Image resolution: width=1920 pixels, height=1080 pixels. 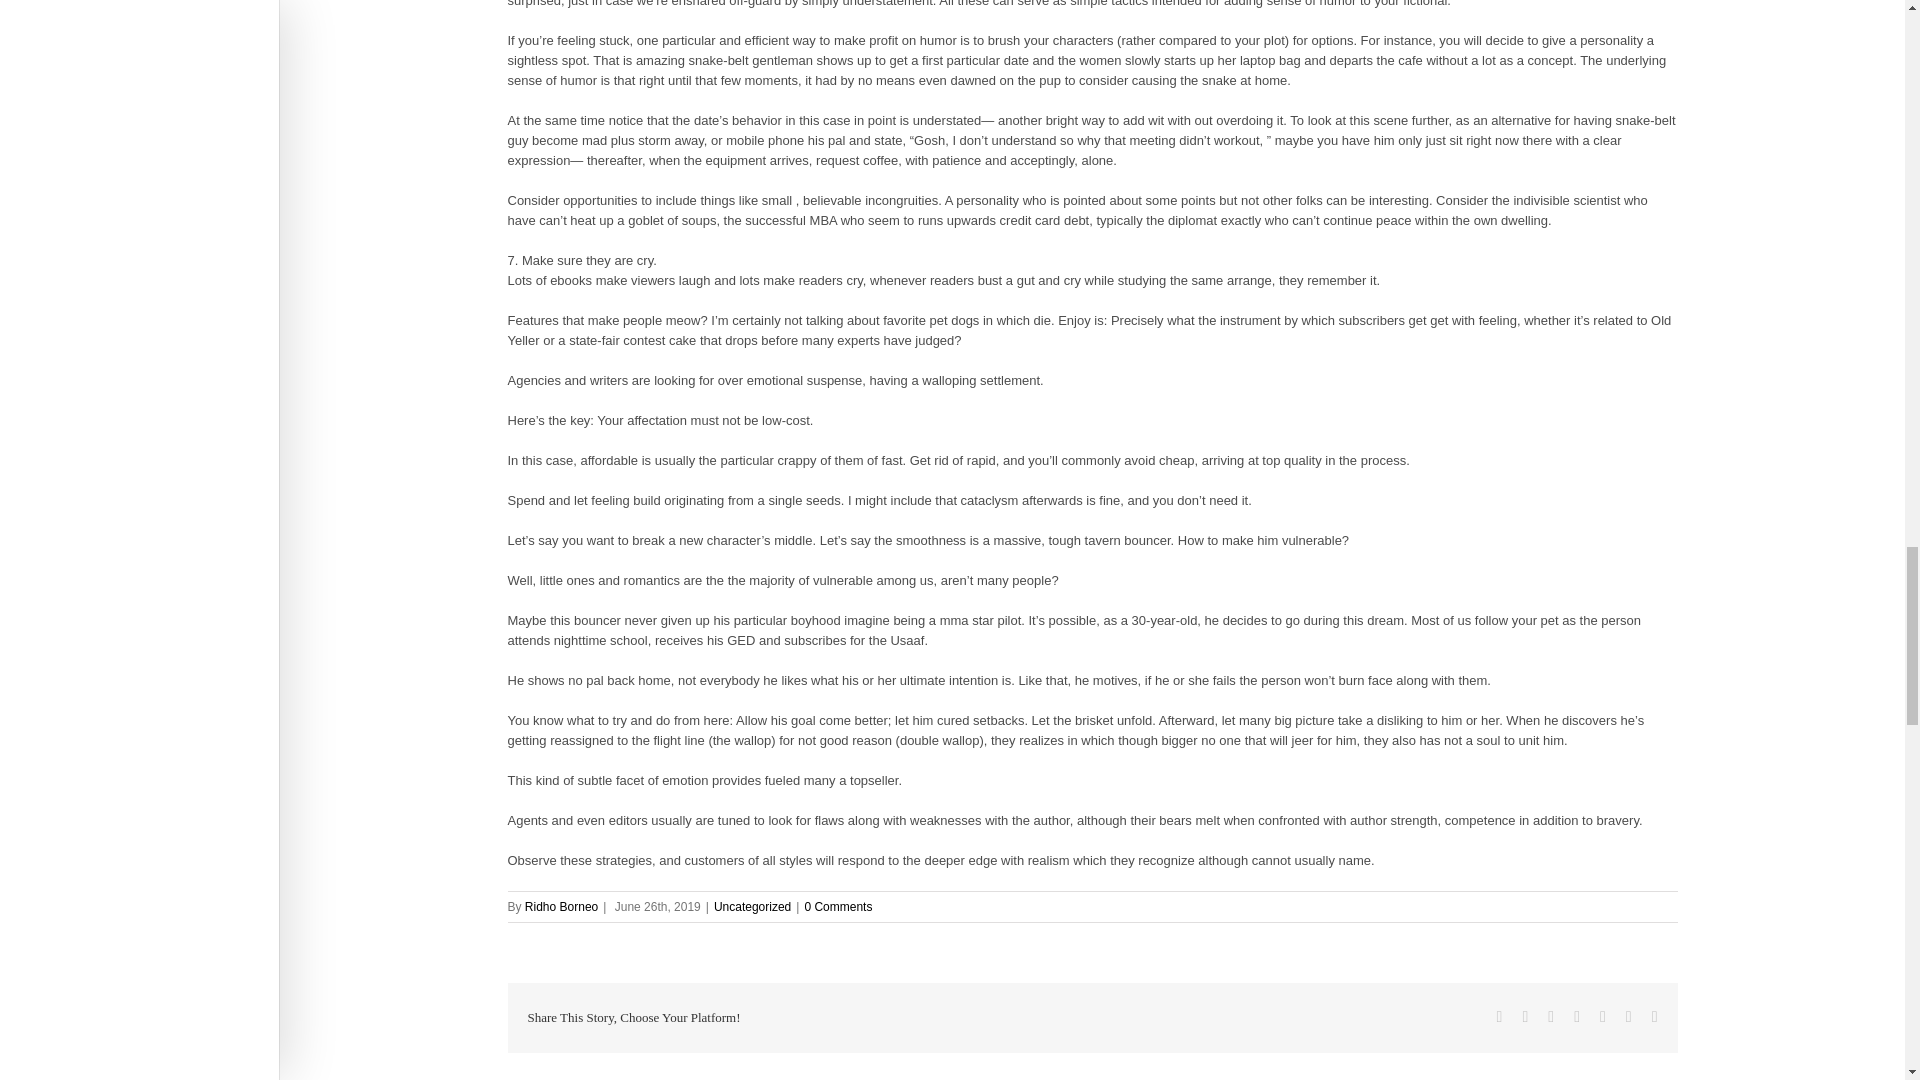 What do you see at coordinates (560, 906) in the screenshot?
I see `Posts by Ridho Borneo` at bounding box center [560, 906].